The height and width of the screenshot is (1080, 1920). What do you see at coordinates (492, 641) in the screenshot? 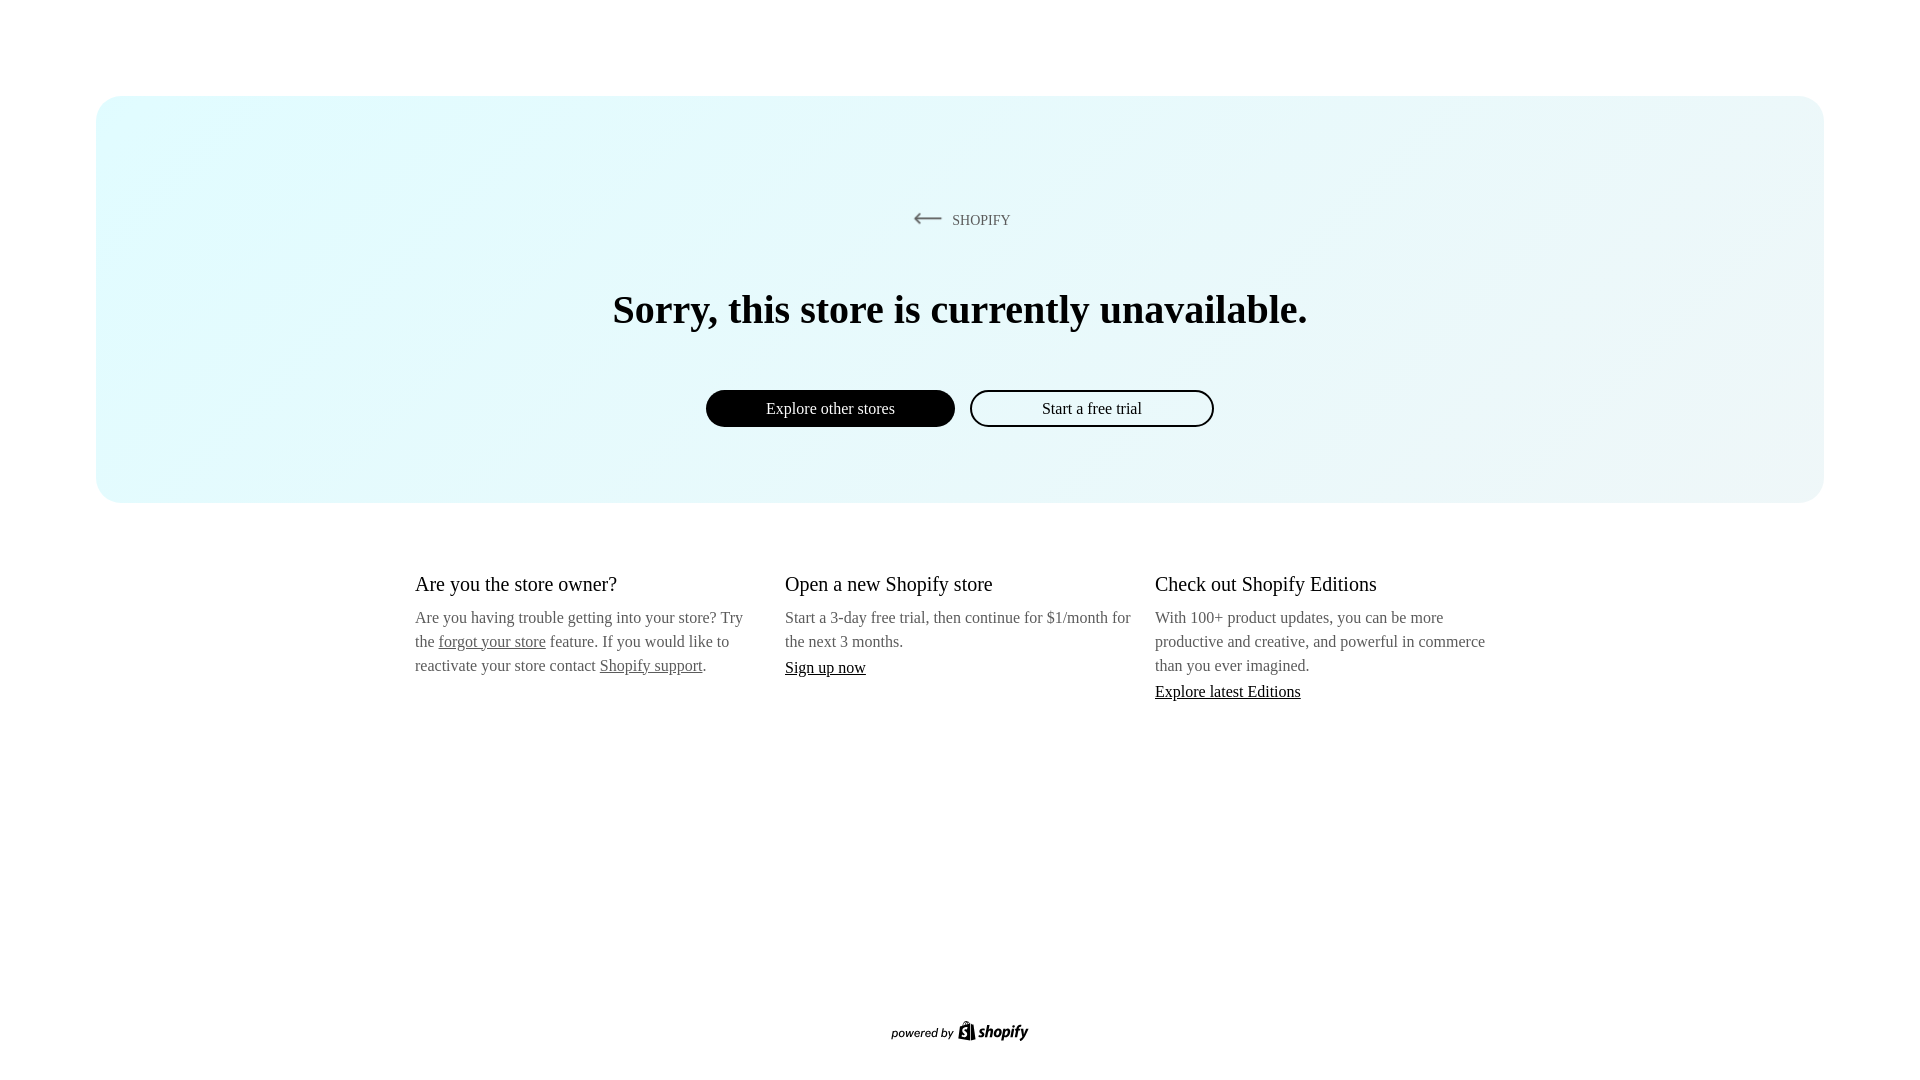
I see `forgot your store` at bounding box center [492, 641].